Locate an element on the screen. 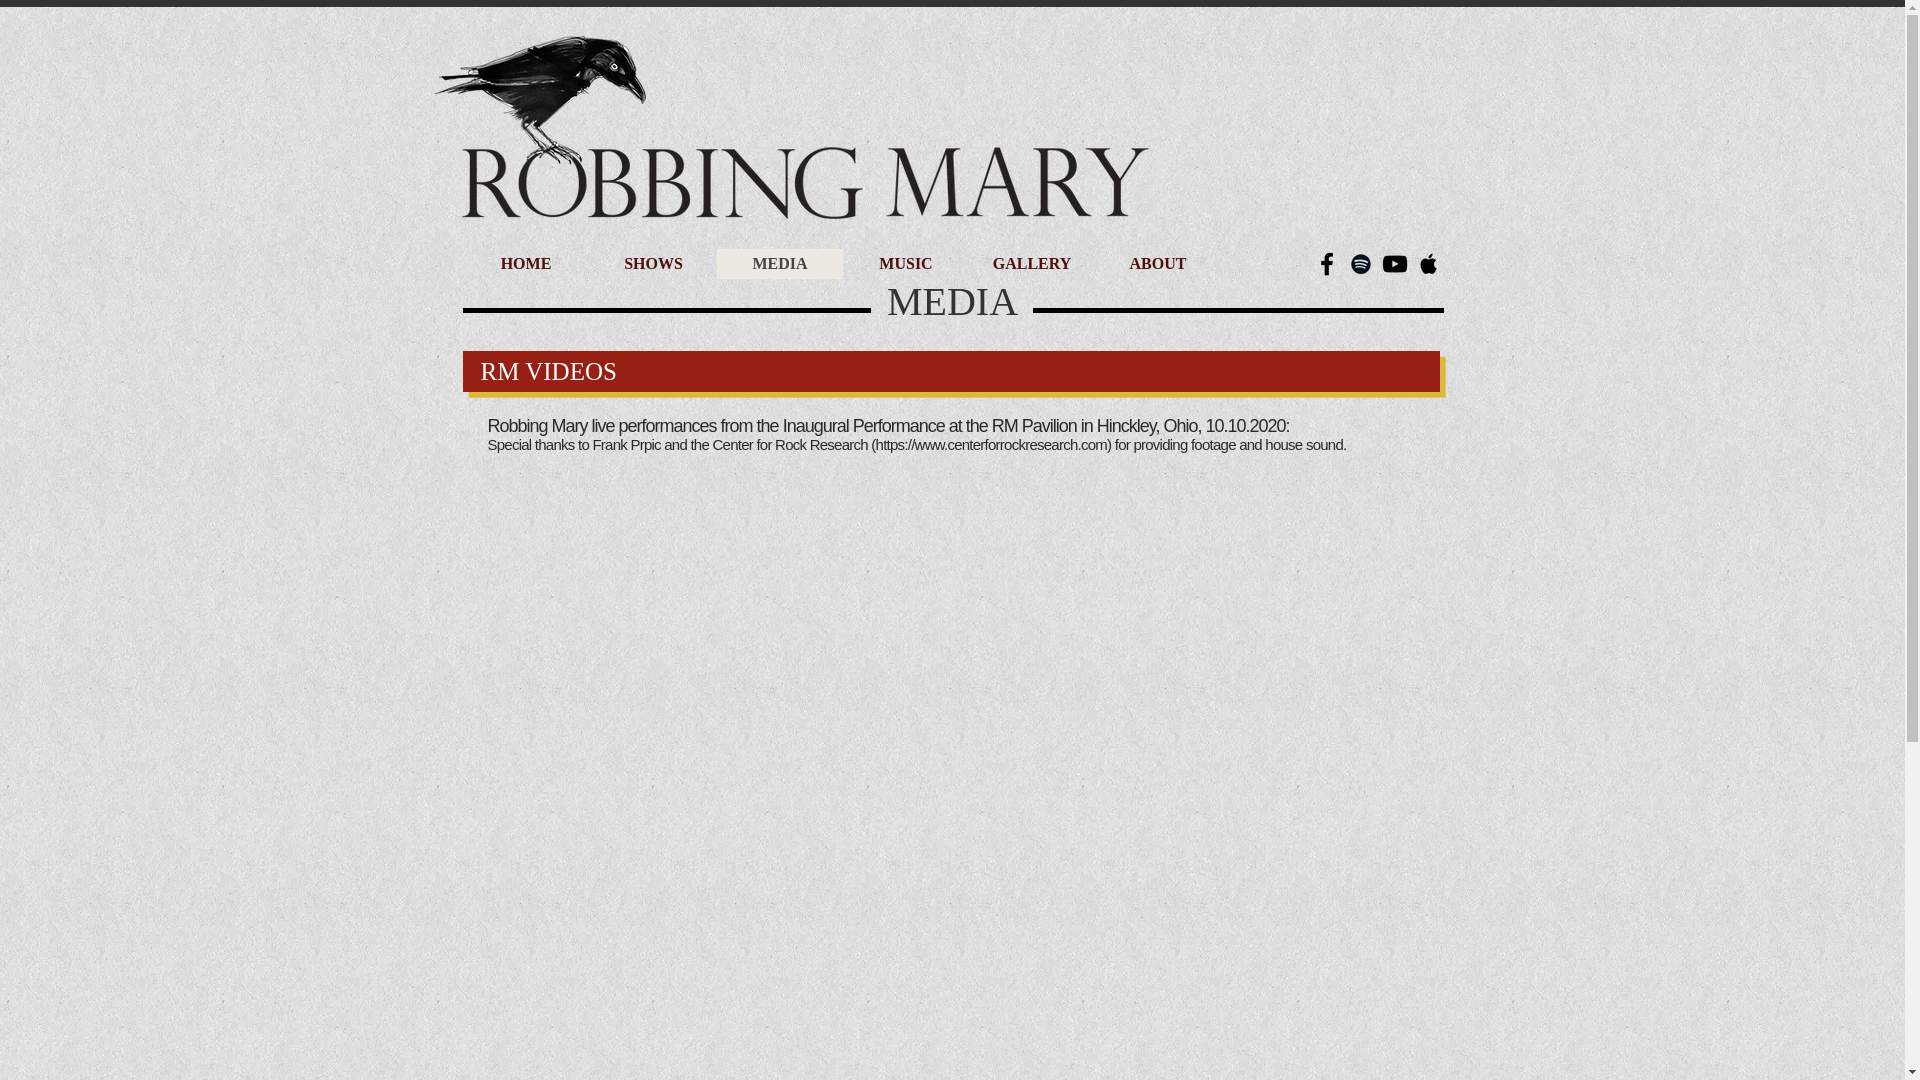 This screenshot has height=1080, width=1920. SHOWS is located at coordinates (652, 264).